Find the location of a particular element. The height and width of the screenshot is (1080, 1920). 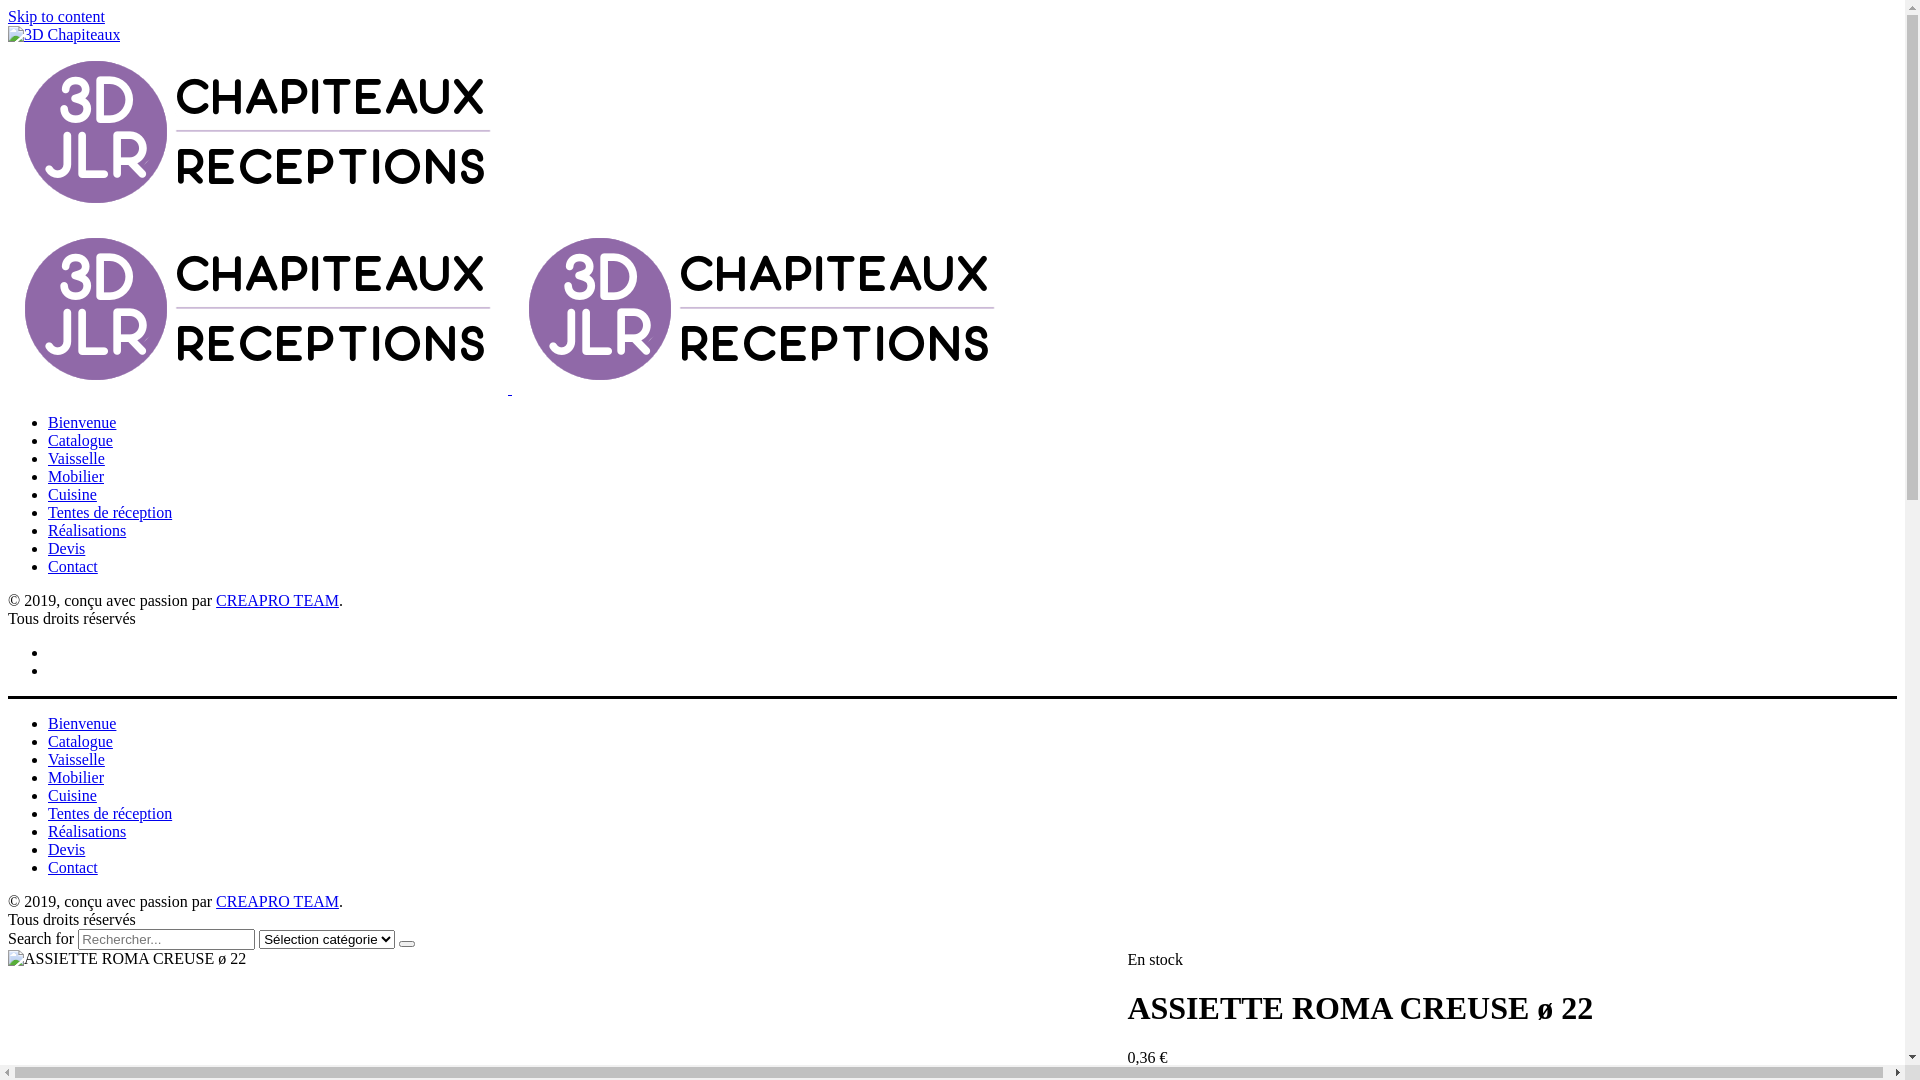

Catalogue is located at coordinates (80, 742).